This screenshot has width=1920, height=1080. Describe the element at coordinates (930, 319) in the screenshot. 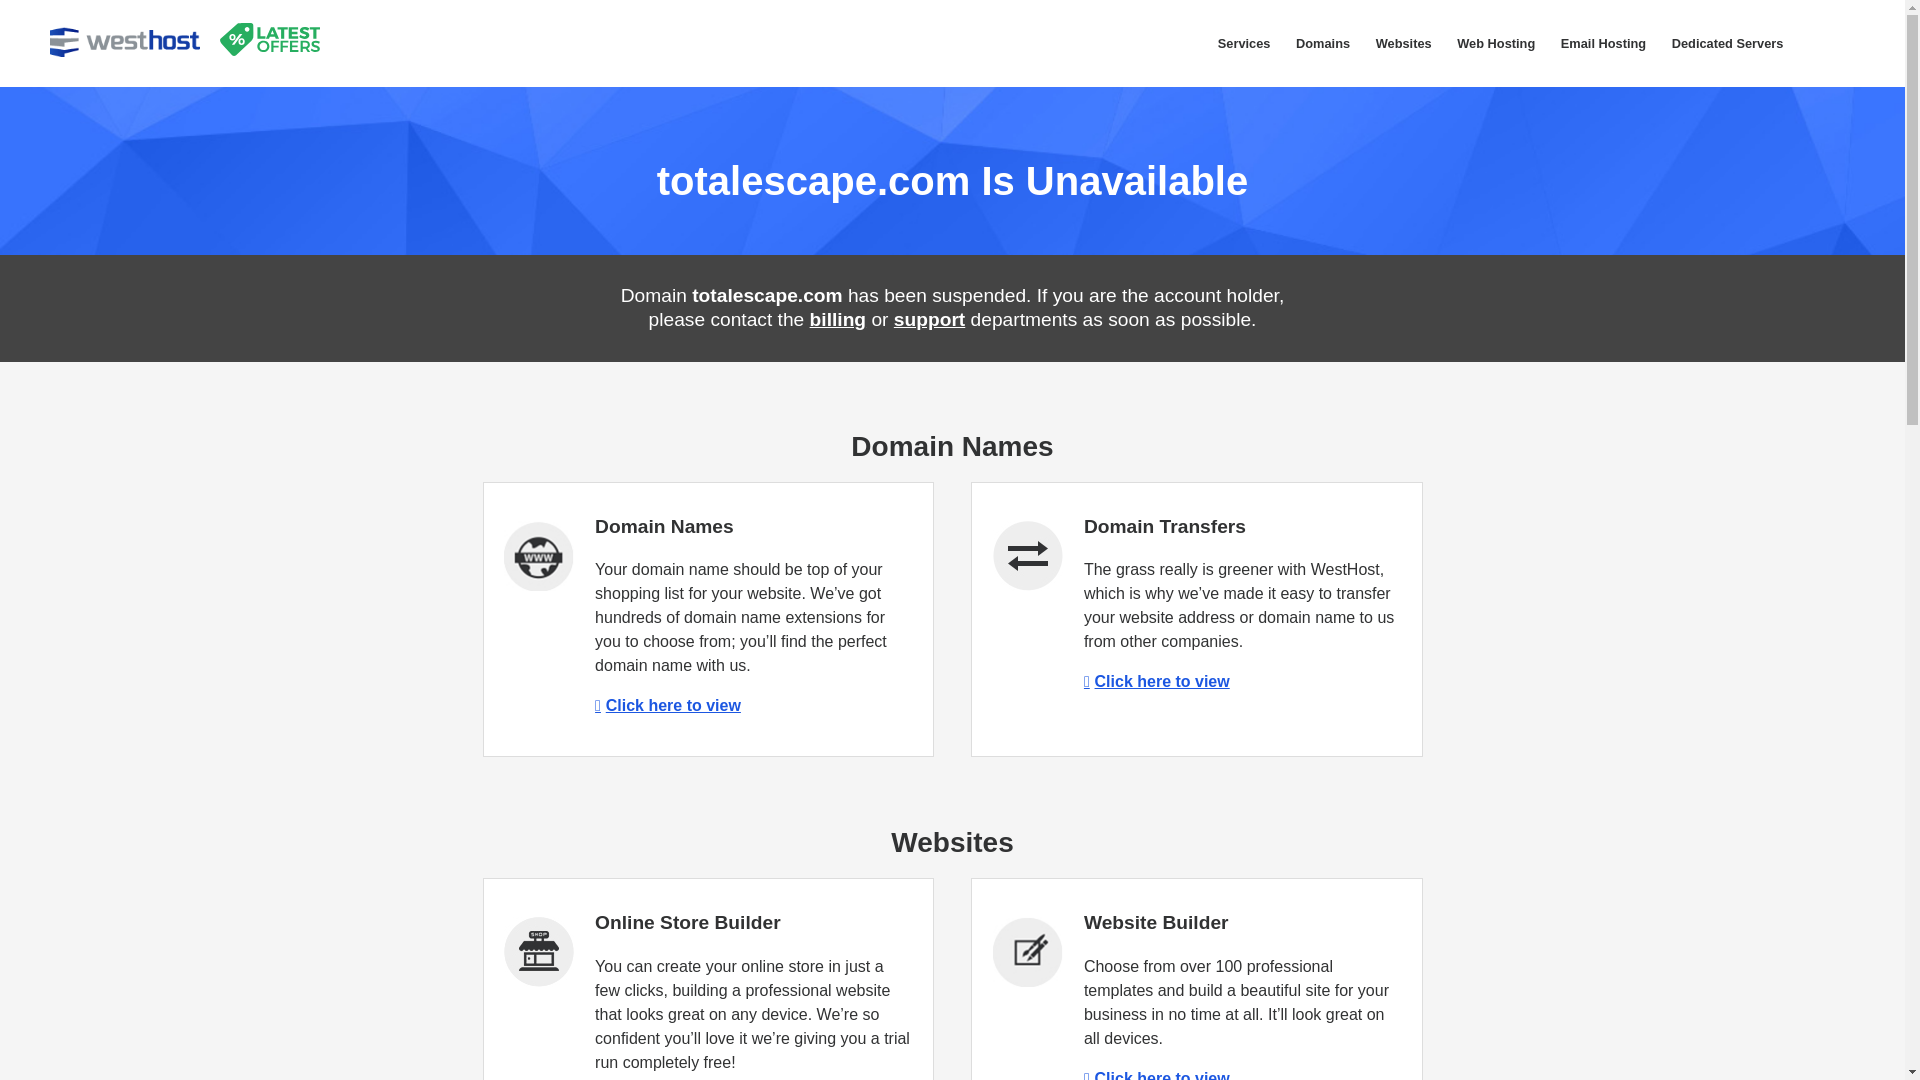

I see `support` at that location.